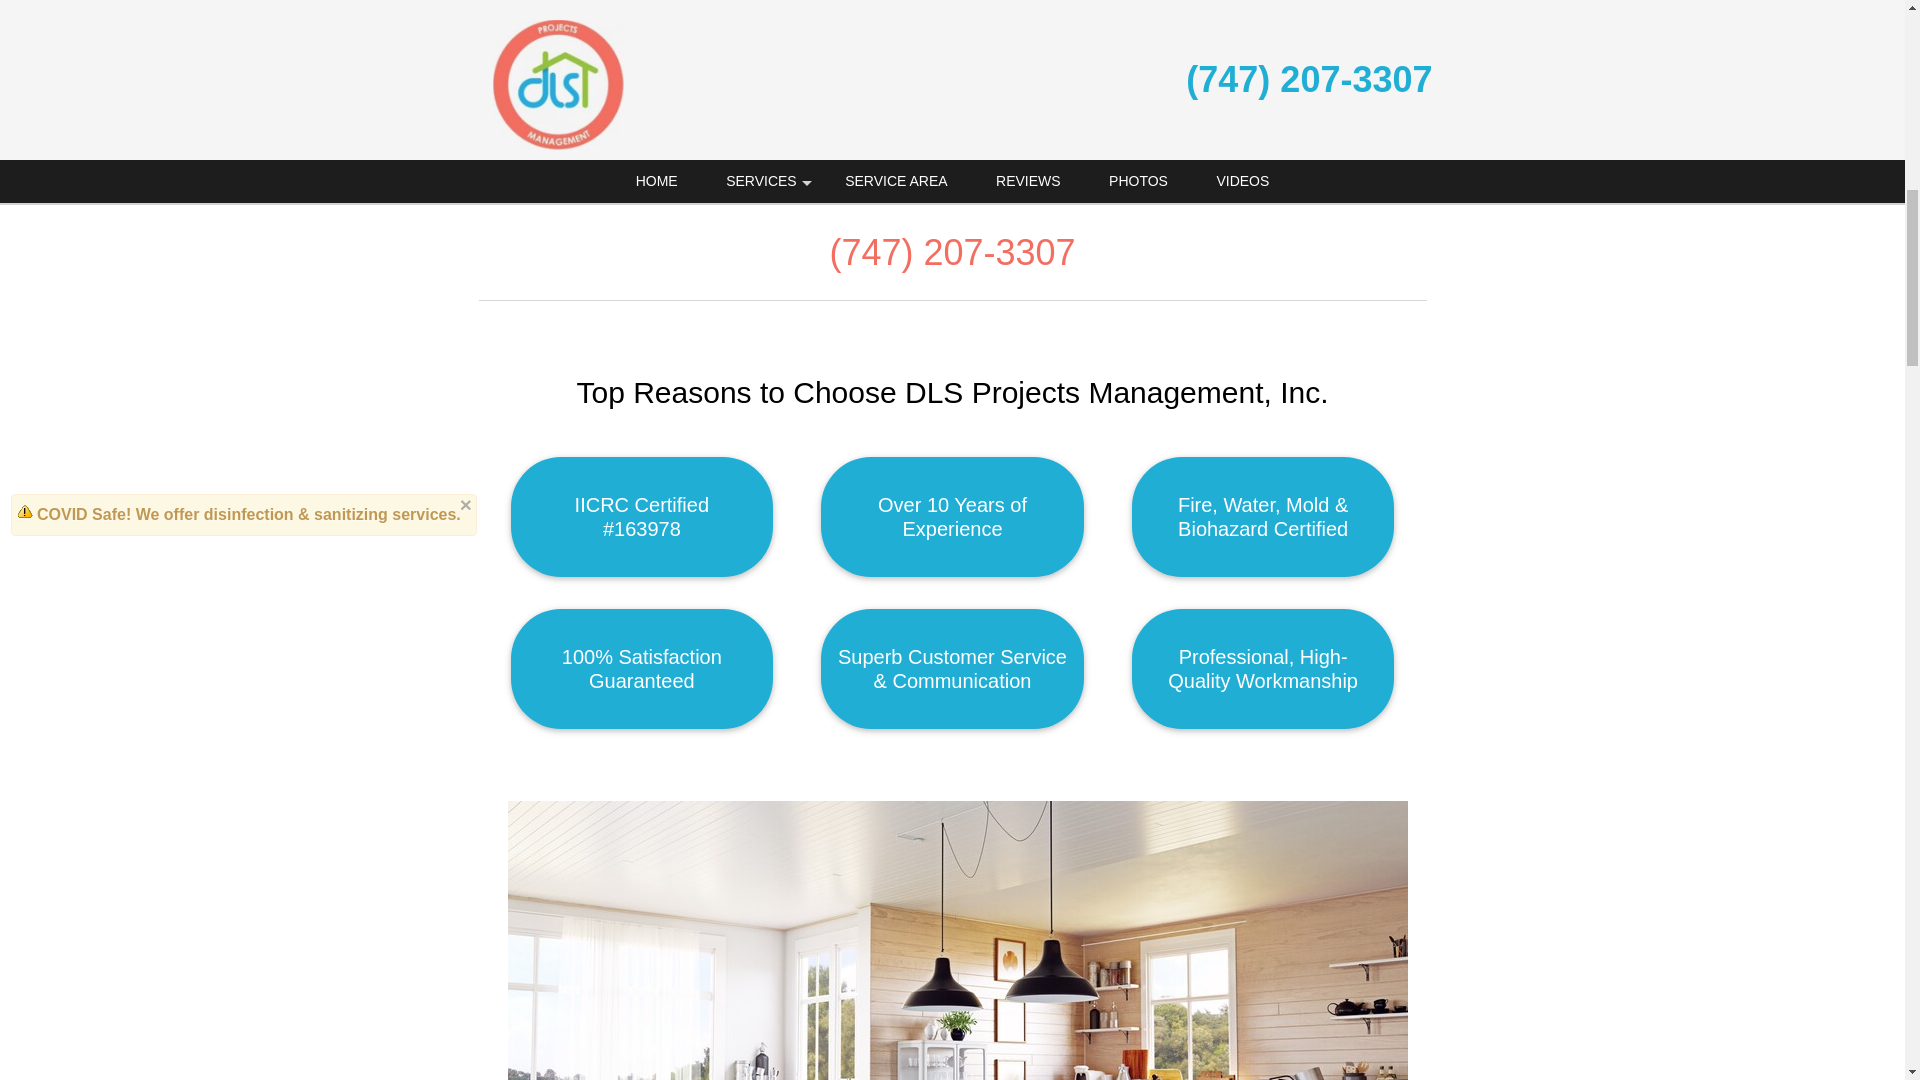 The width and height of the screenshot is (1920, 1080). What do you see at coordinates (586, 52) in the screenshot?
I see `flood damage` at bounding box center [586, 52].